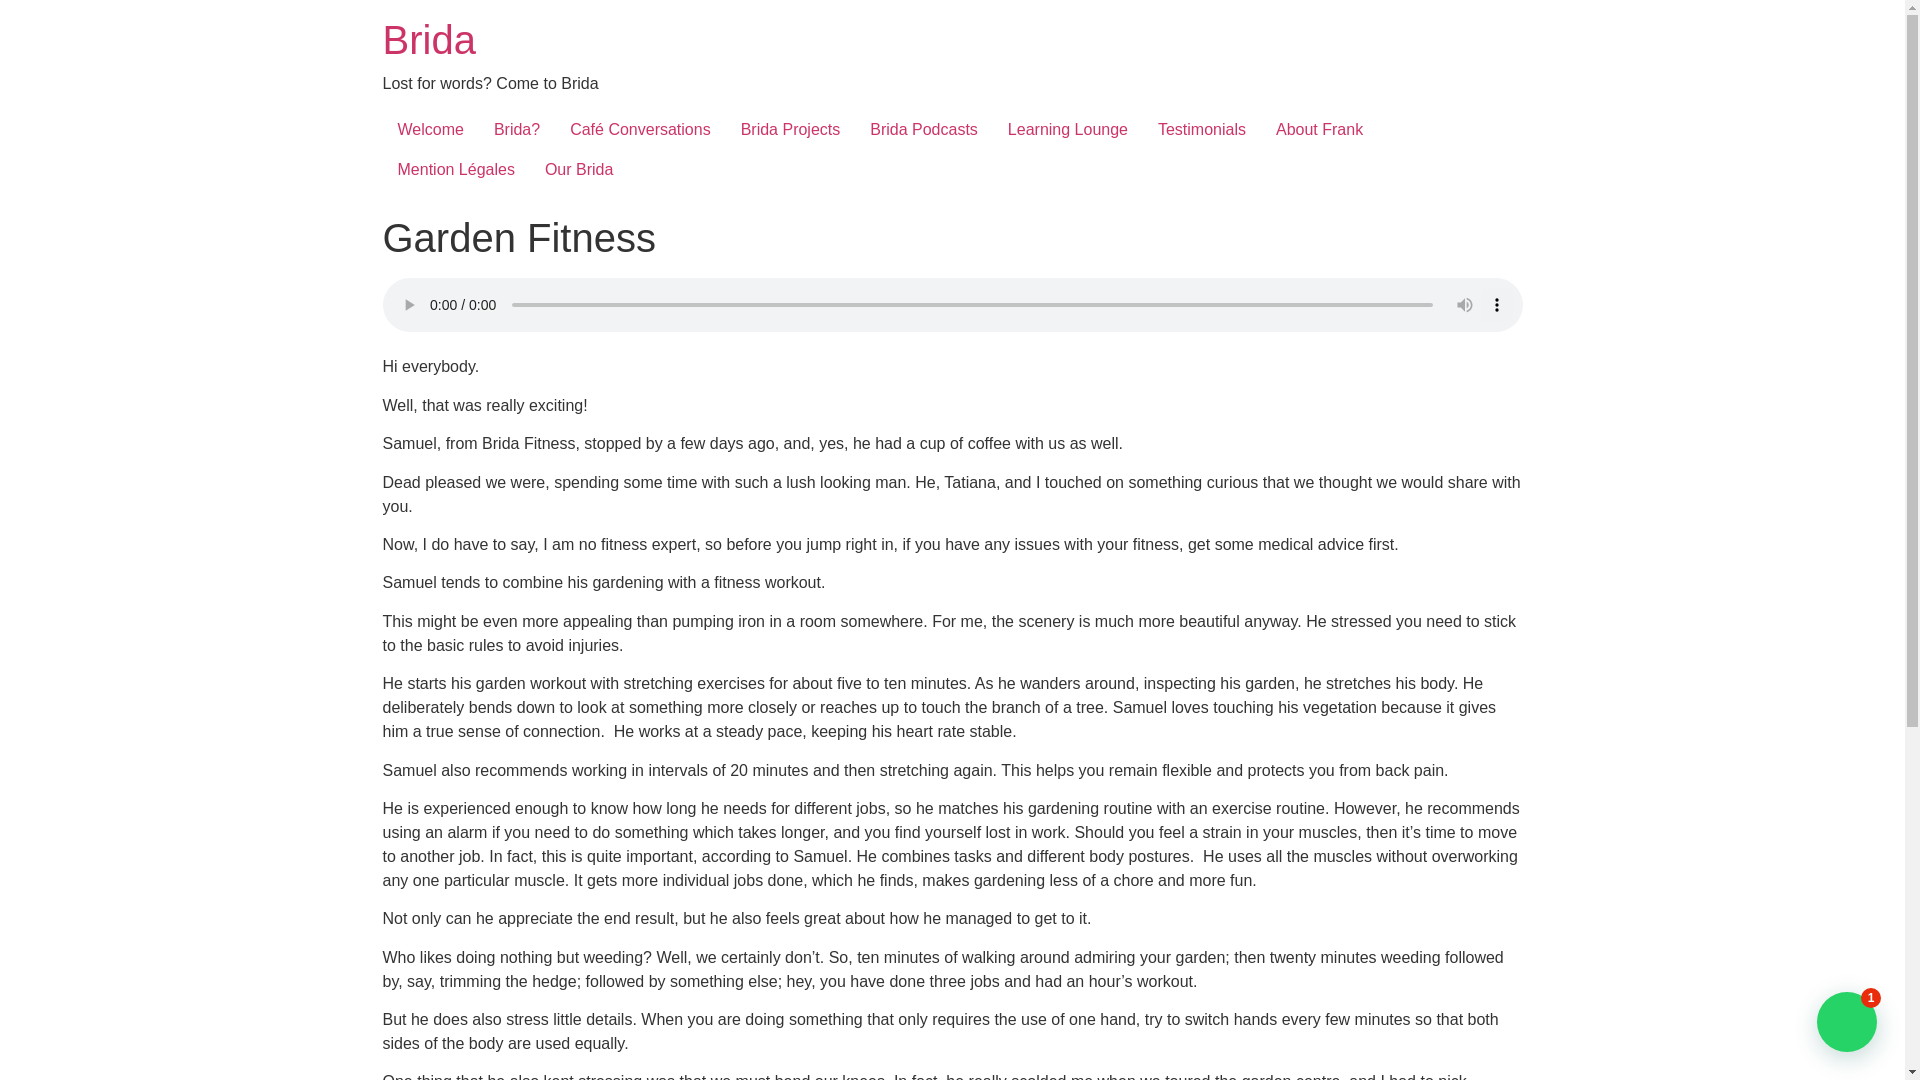 Image resolution: width=1920 pixels, height=1080 pixels. Describe the element at coordinates (430, 130) in the screenshot. I see `Welcome` at that location.